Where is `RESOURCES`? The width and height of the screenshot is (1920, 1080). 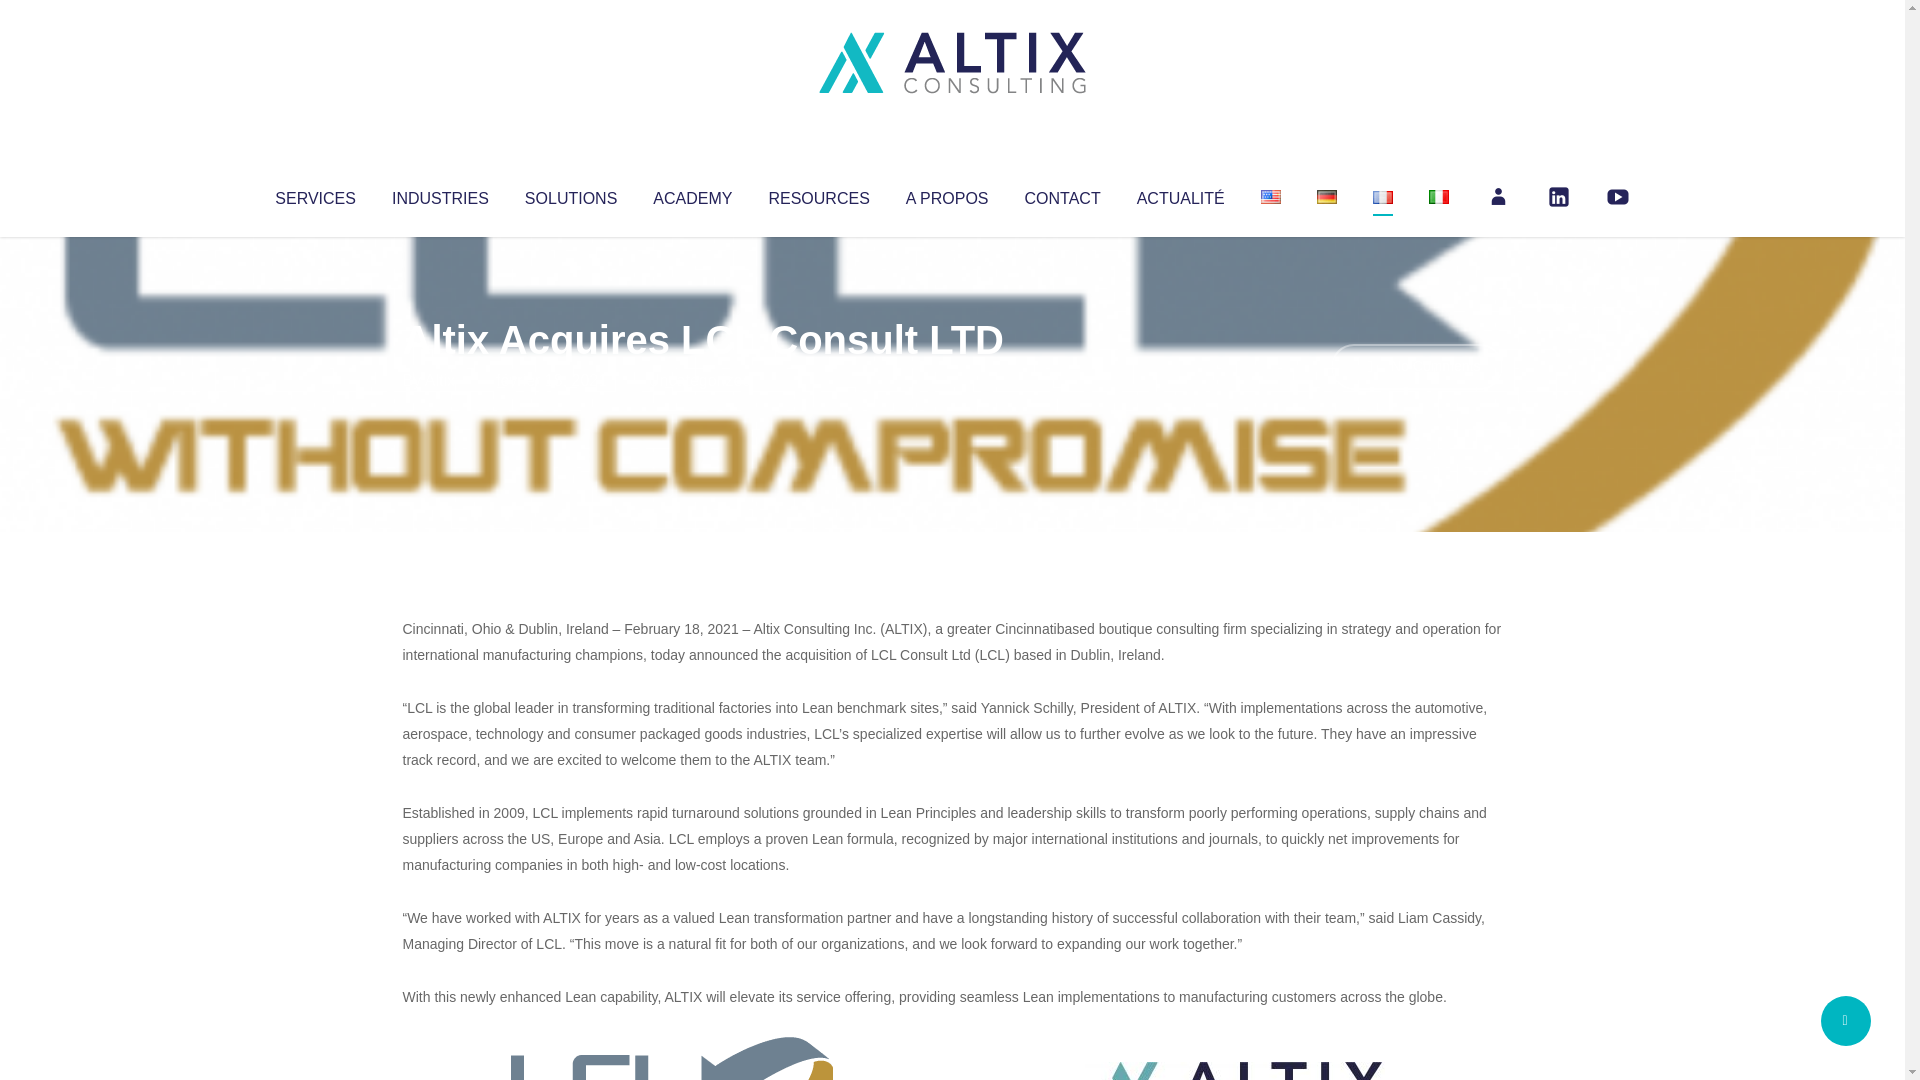
RESOURCES is located at coordinates (818, 194).